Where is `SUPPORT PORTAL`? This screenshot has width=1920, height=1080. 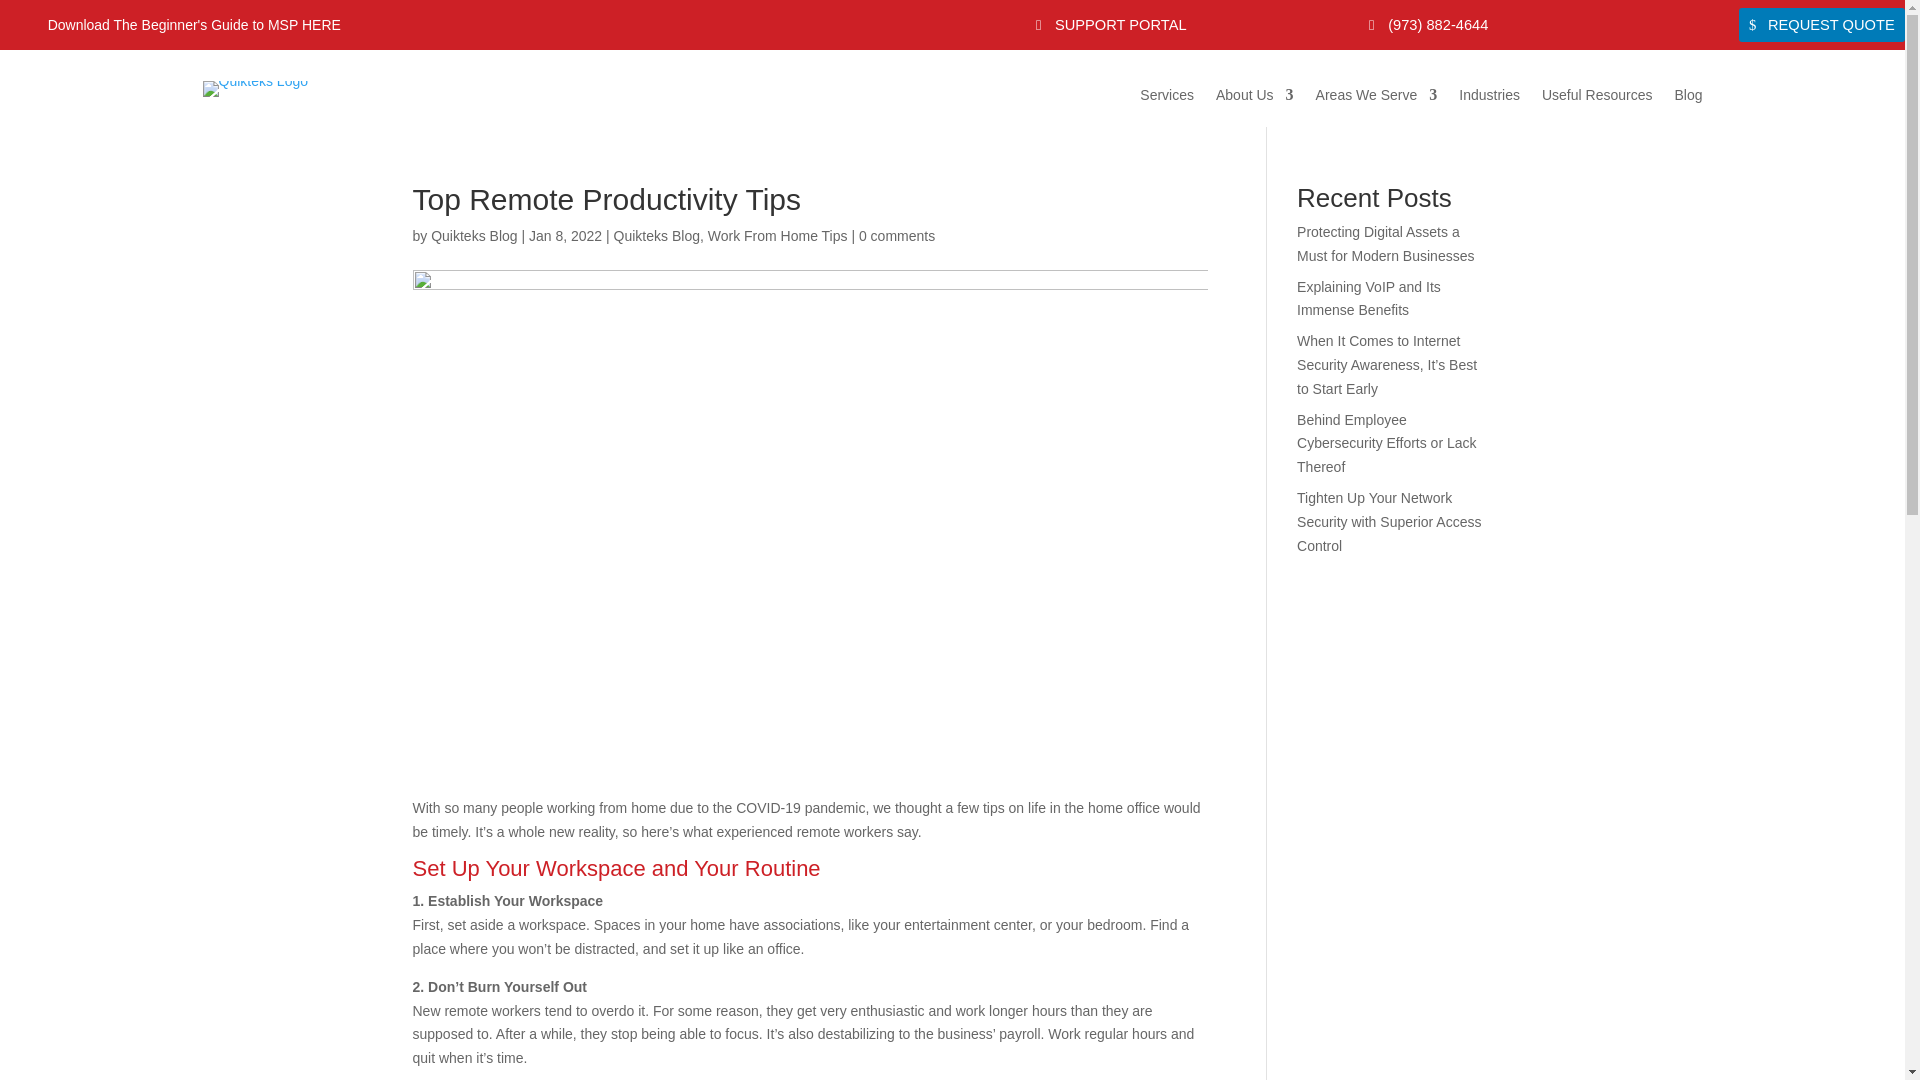
SUPPORT PORTAL is located at coordinates (1110, 24).